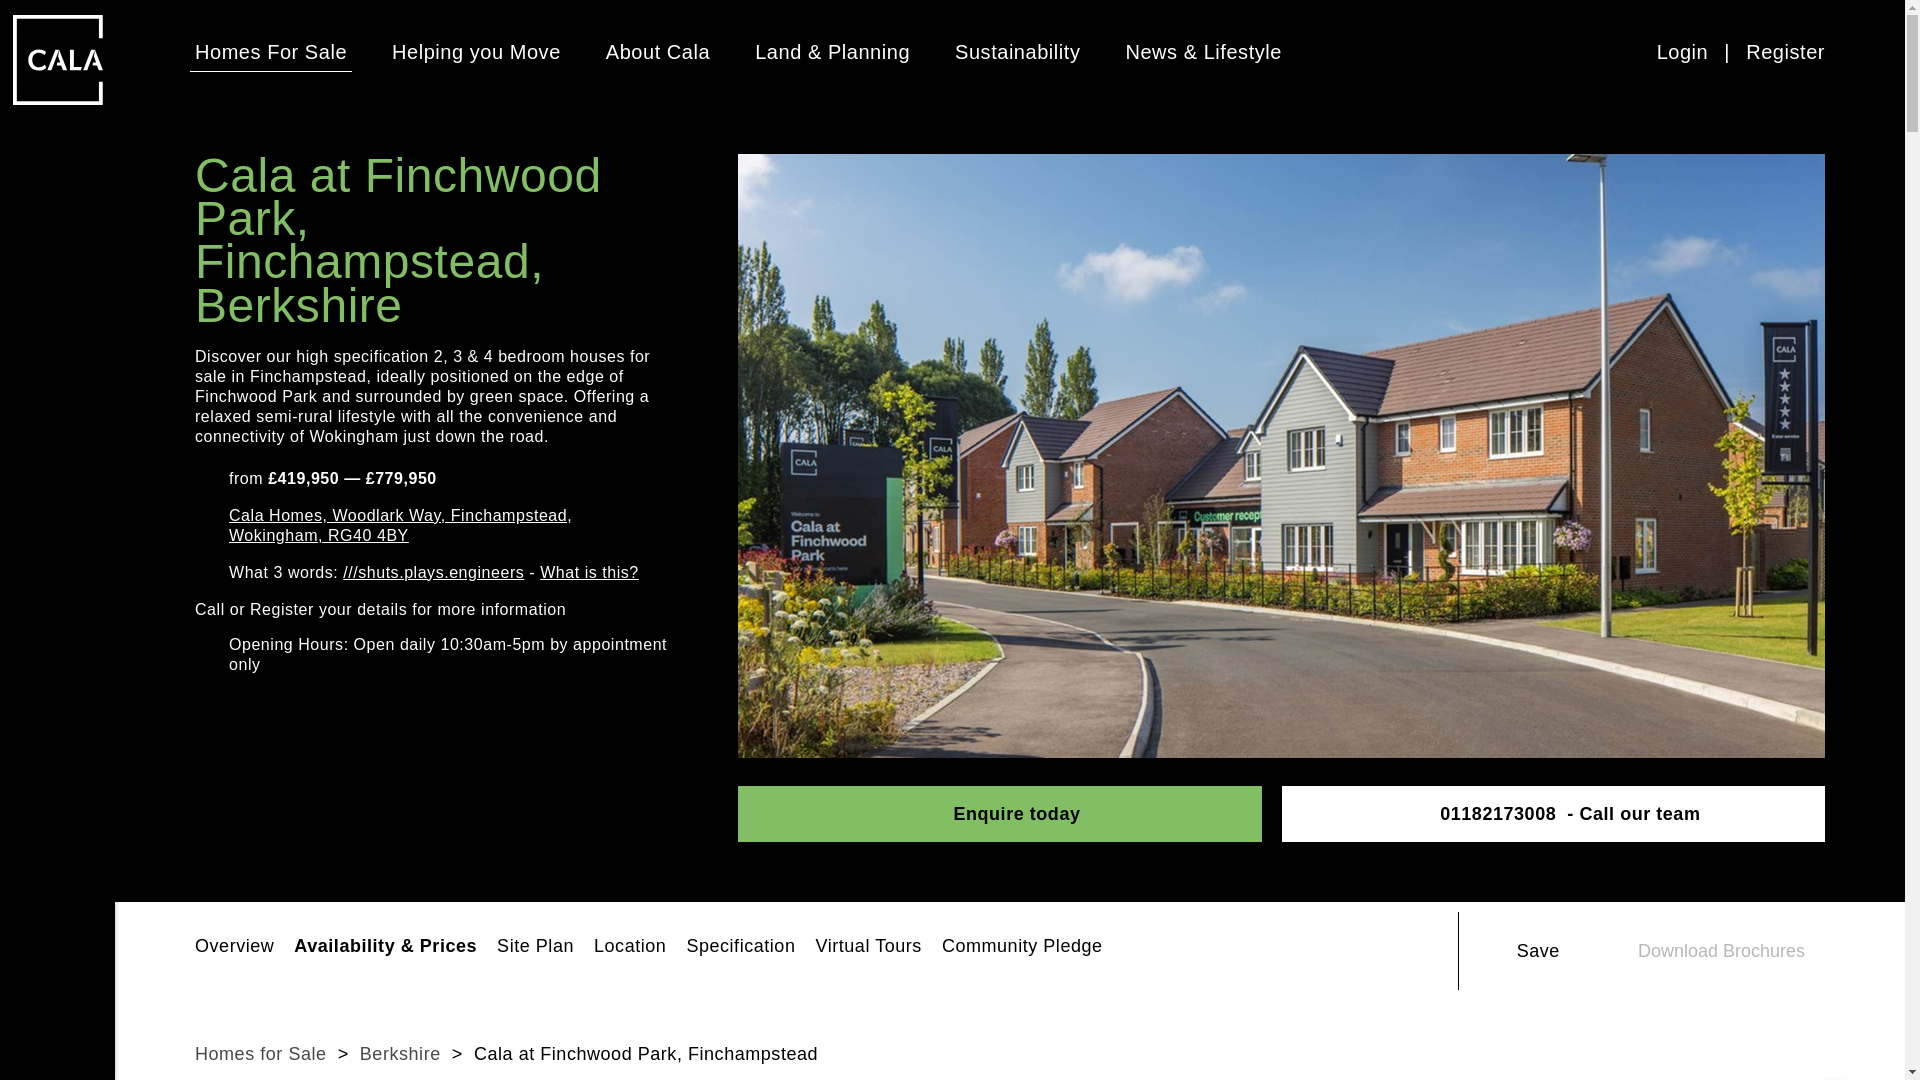 The width and height of the screenshot is (1920, 1080). Describe the element at coordinates (630, 950) in the screenshot. I see `Location` at that location.